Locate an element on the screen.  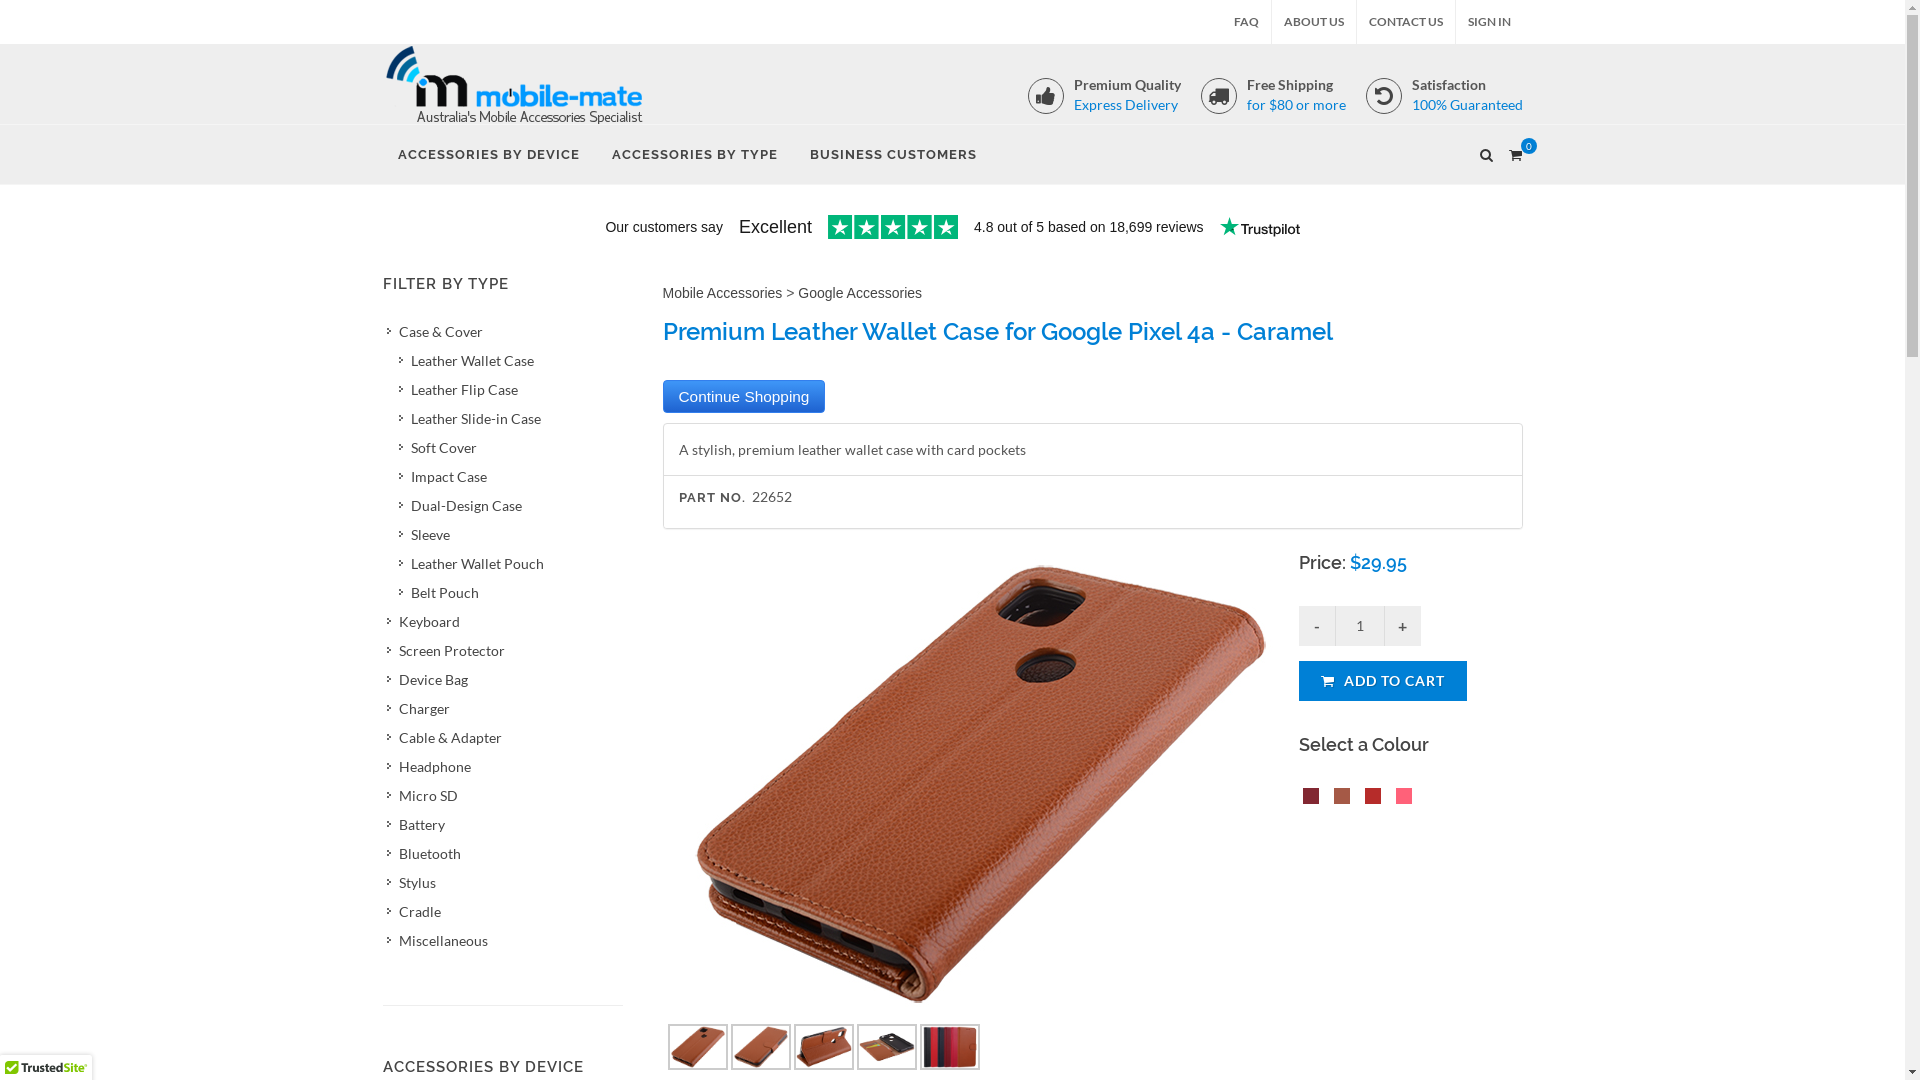
Premium Leather Wallet Case for Google Pixel 4a - Caramel is located at coordinates (981, 784).